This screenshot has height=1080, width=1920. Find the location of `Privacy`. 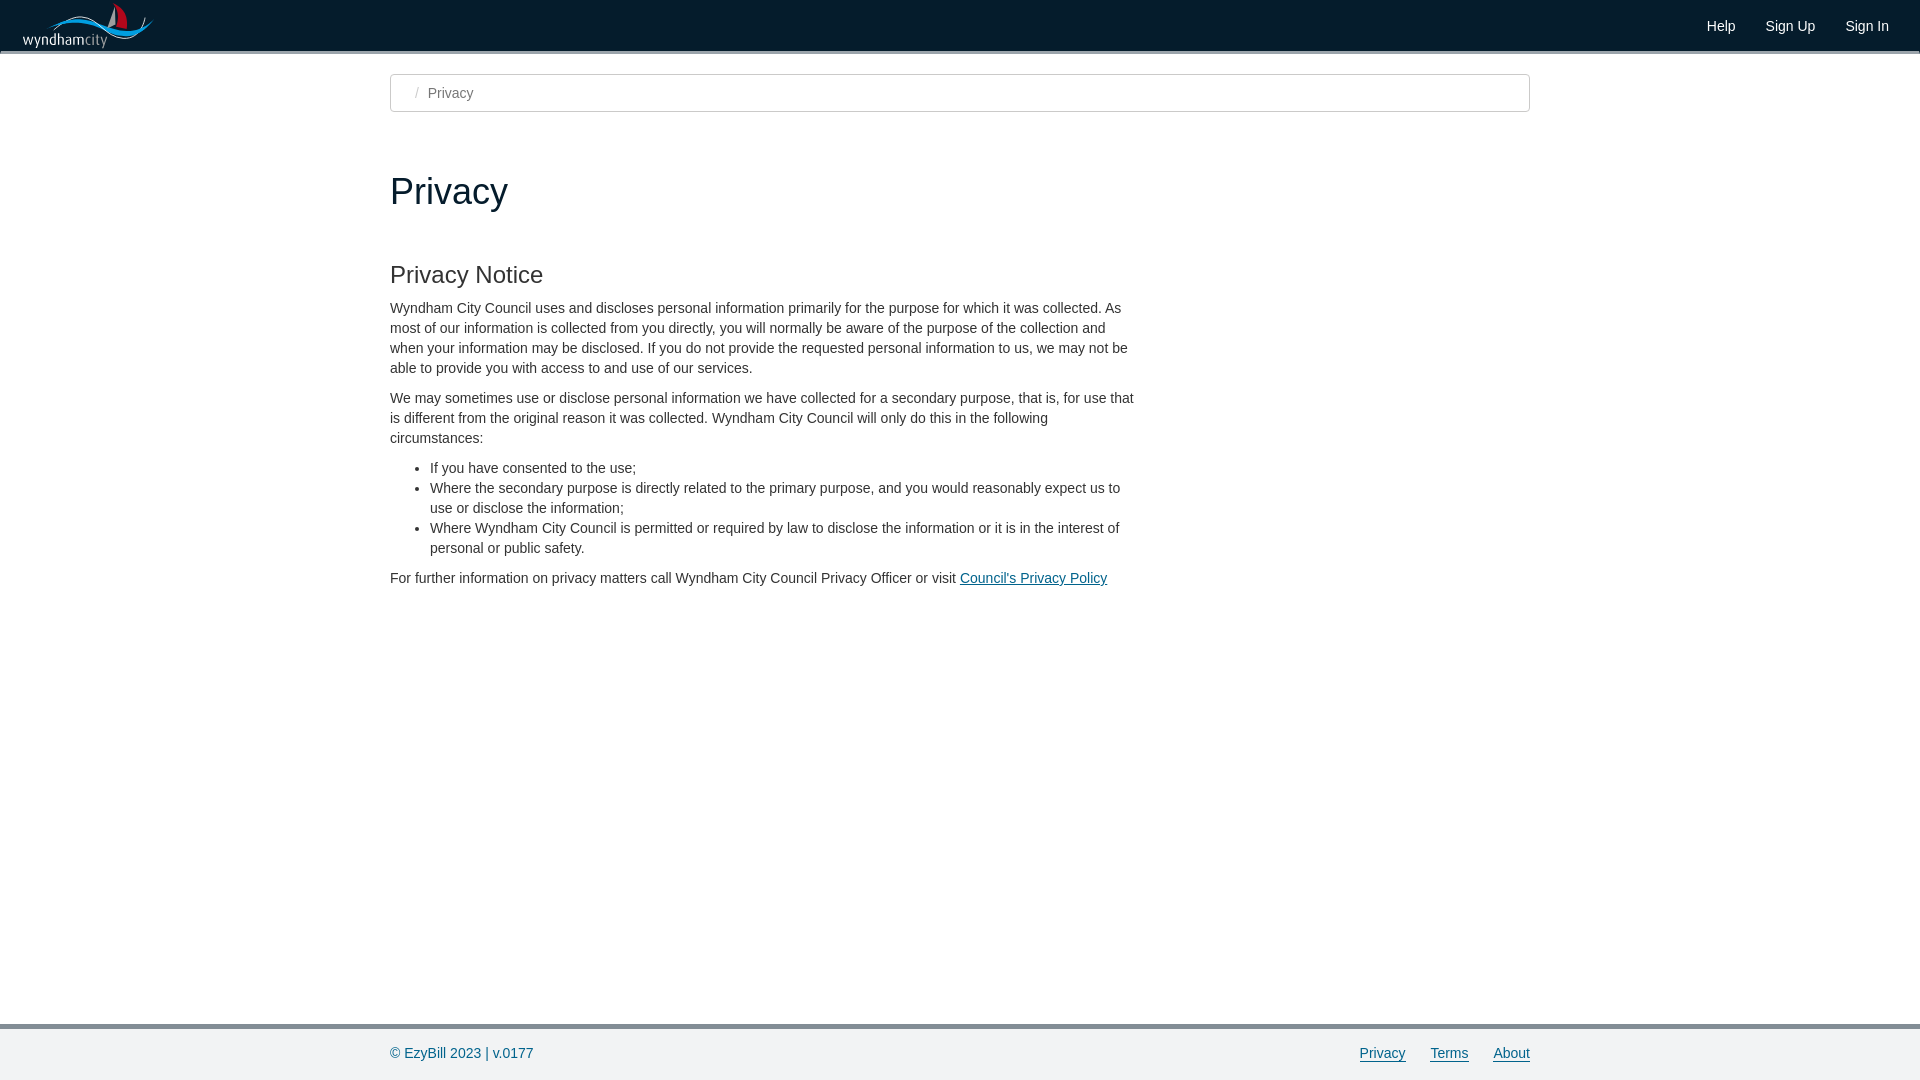

Privacy is located at coordinates (1383, 1054).